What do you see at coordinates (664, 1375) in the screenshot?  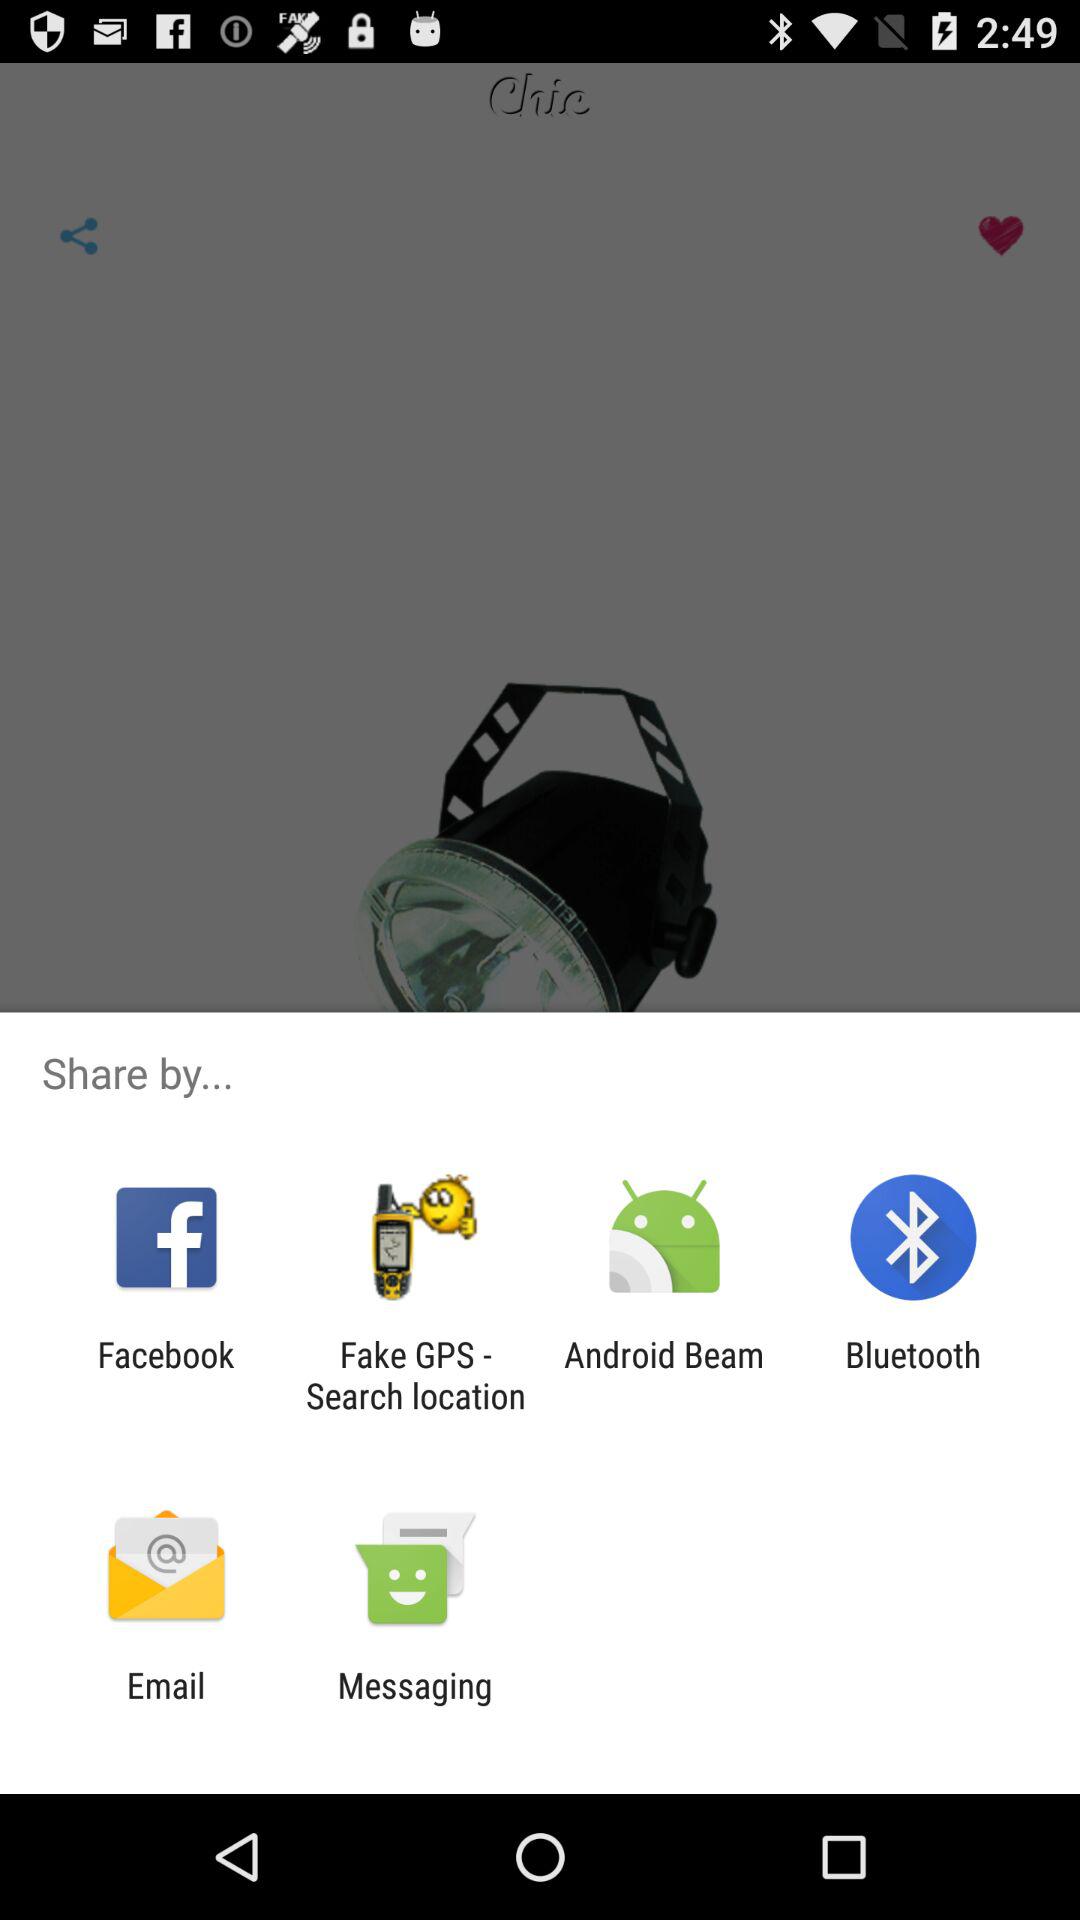 I see `scroll to the android beam app` at bounding box center [664, 1375].